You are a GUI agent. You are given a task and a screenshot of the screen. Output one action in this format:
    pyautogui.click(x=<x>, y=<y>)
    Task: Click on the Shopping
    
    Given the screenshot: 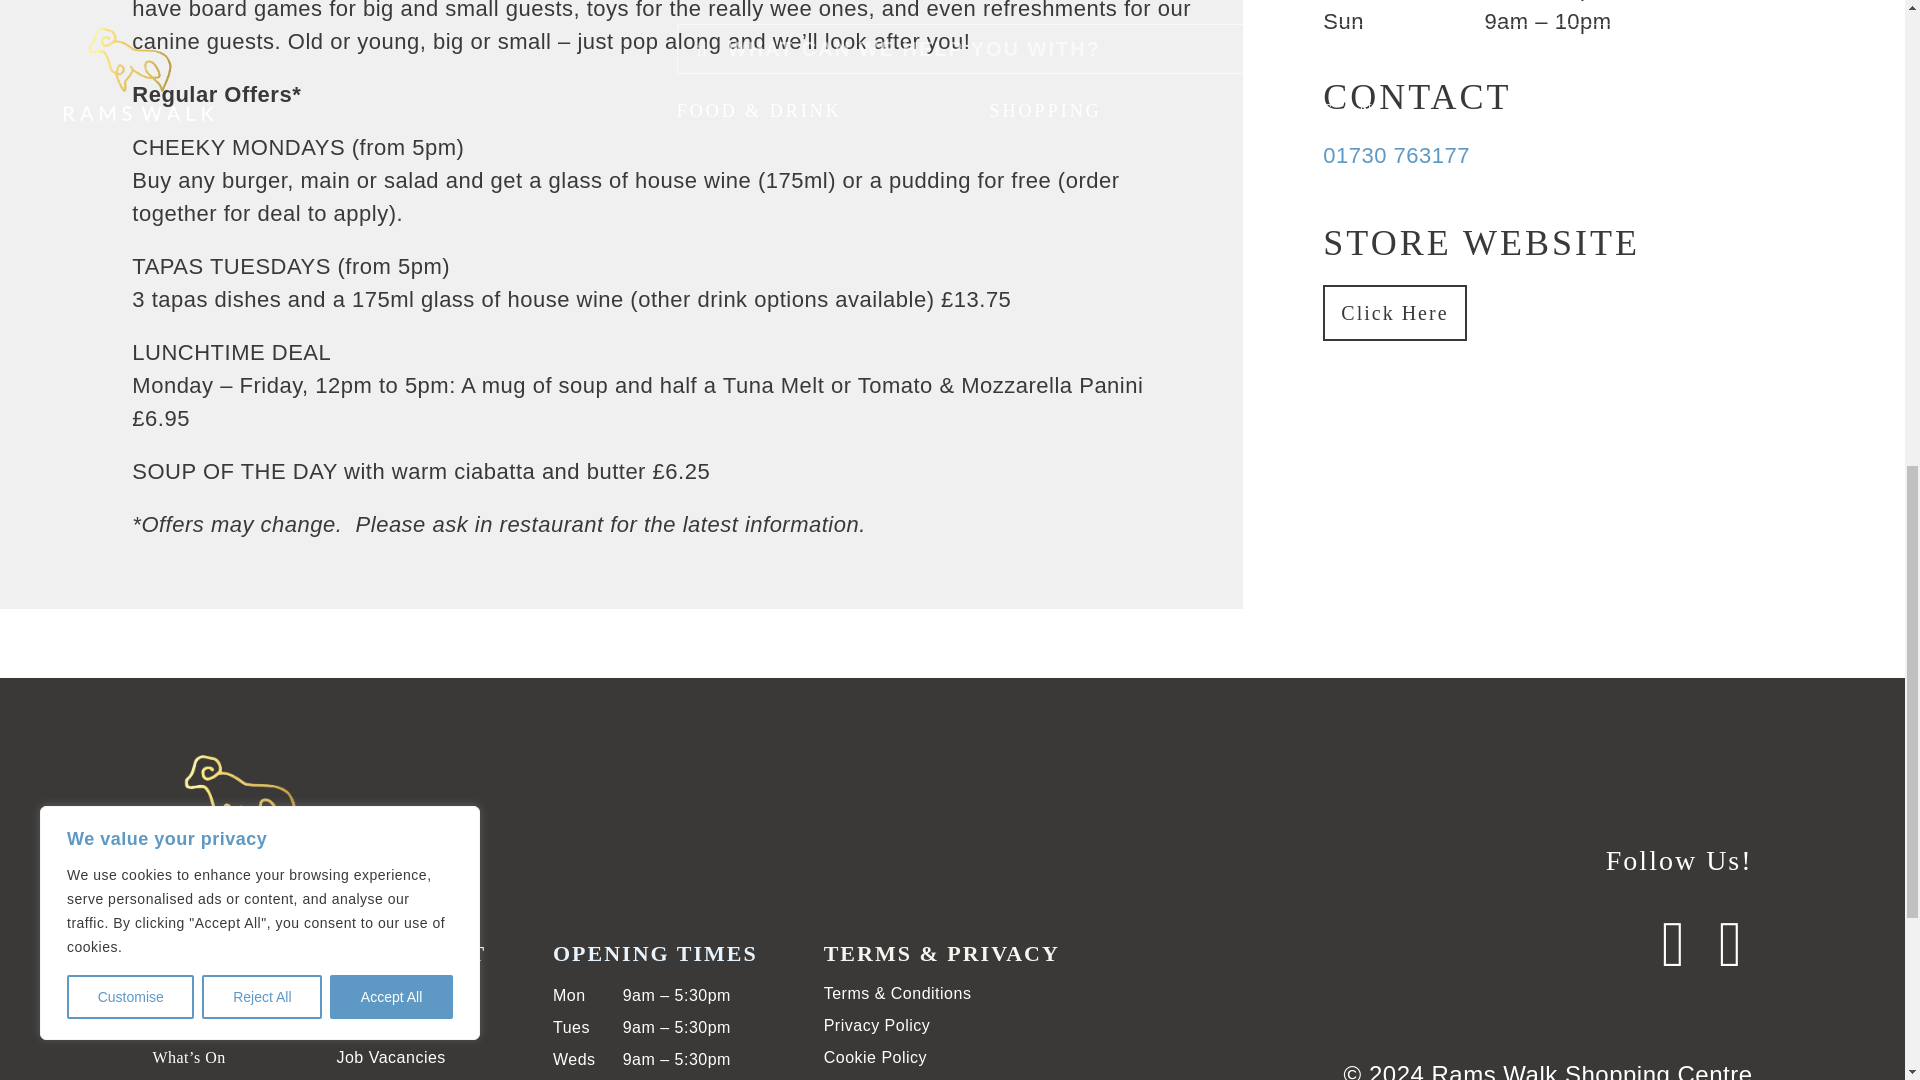 What is the action you would take?
    pyautogui.click(x=184, y=1025)
    